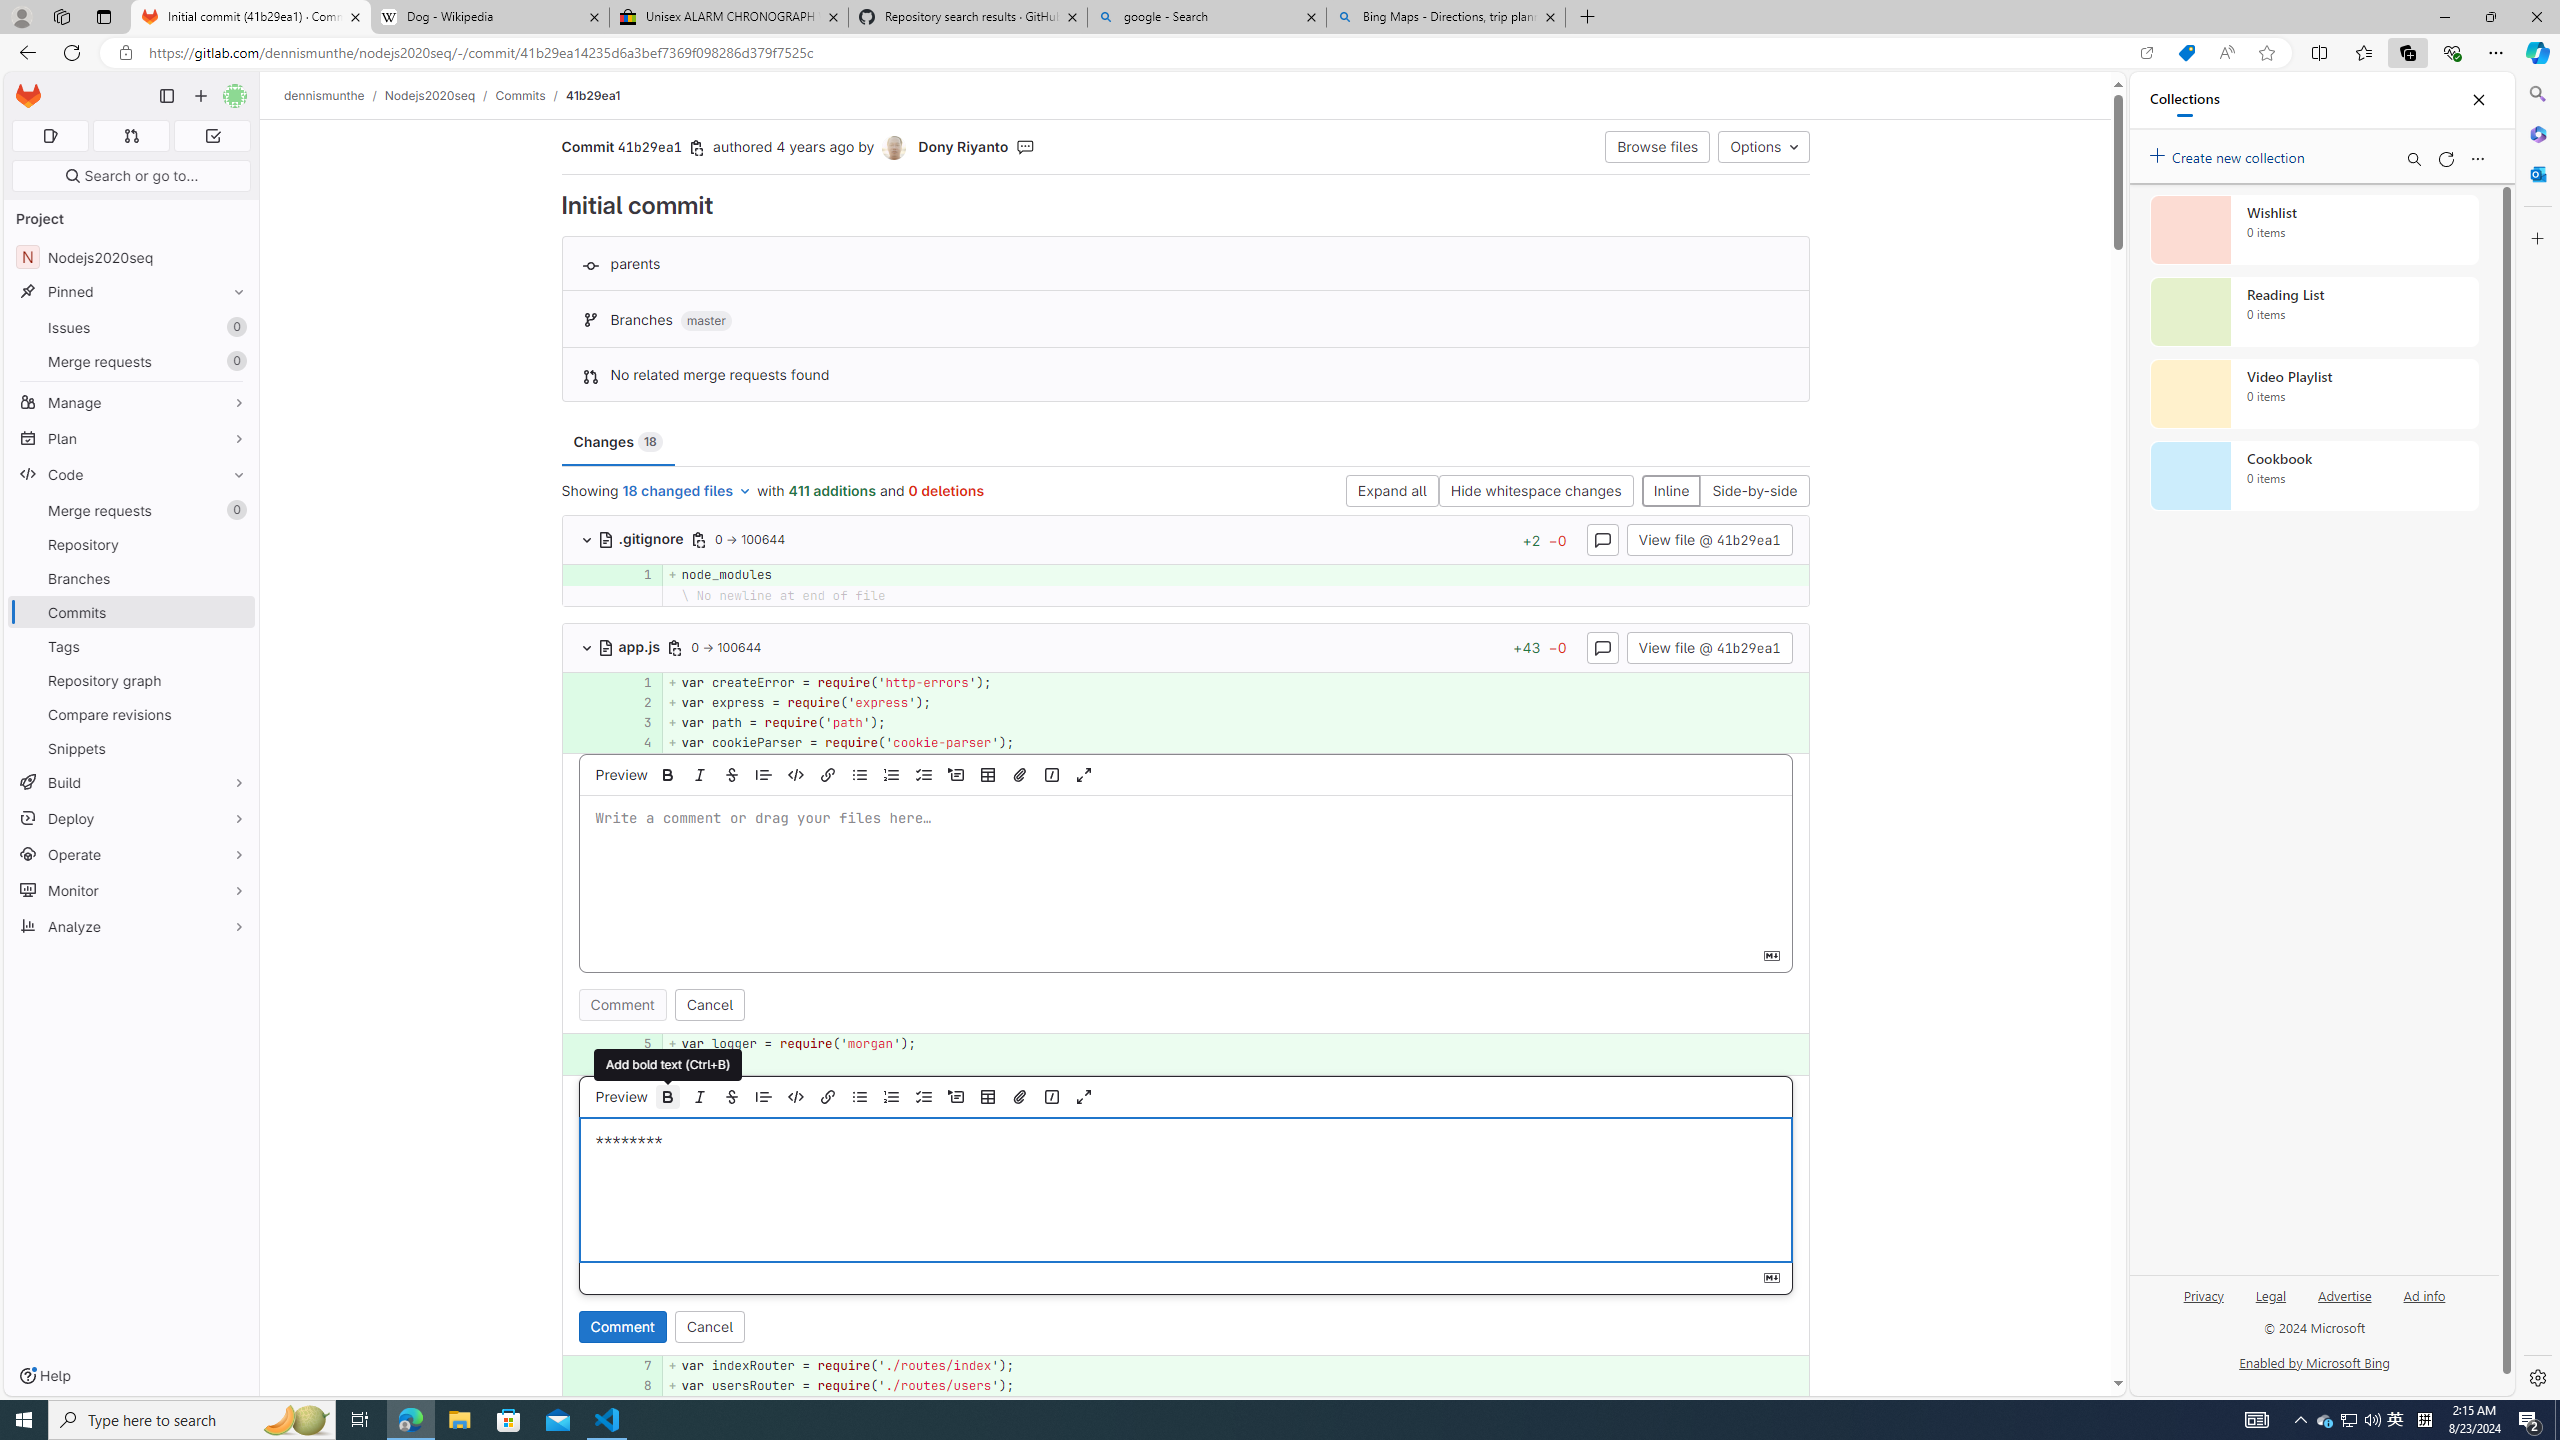 This screenshot has height=1440, width=2560. I want to click on + , so click(1236, 1064).